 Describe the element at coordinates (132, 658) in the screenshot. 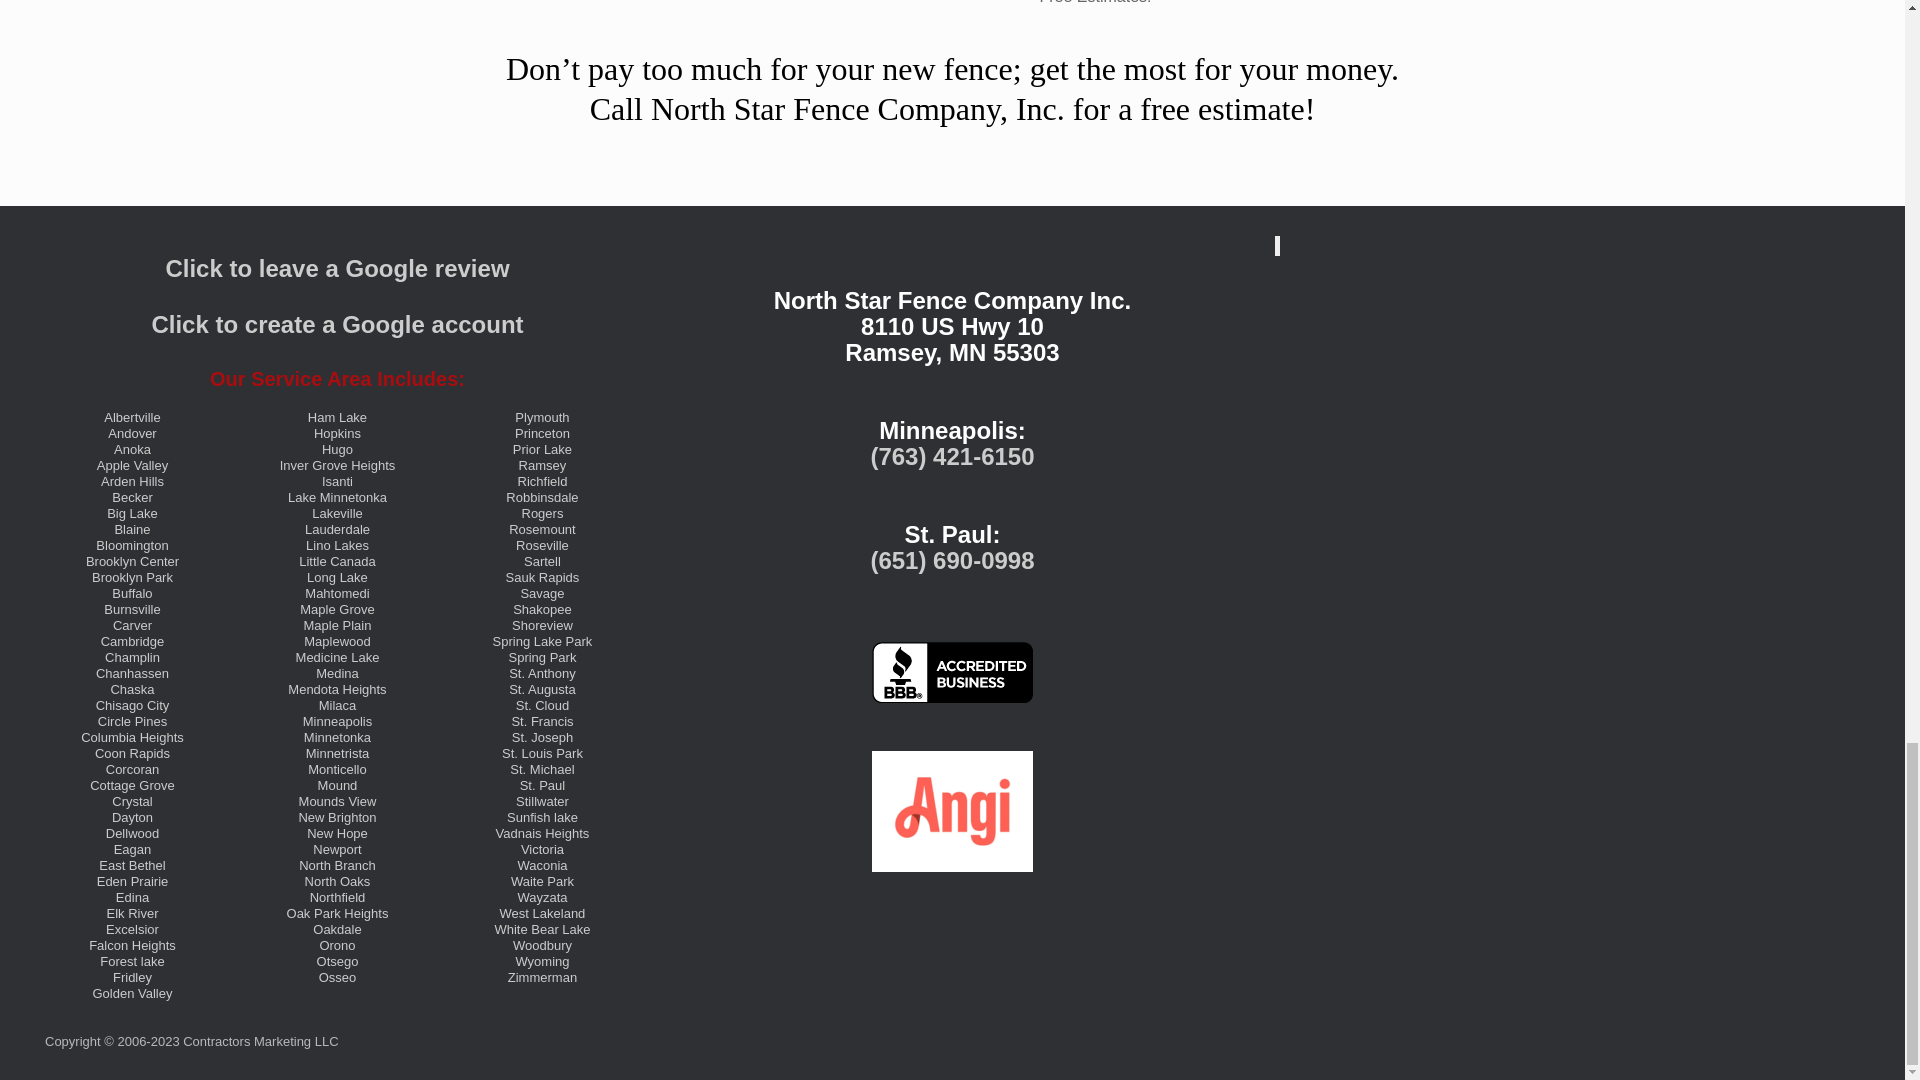

I see `Champlin` at that location.